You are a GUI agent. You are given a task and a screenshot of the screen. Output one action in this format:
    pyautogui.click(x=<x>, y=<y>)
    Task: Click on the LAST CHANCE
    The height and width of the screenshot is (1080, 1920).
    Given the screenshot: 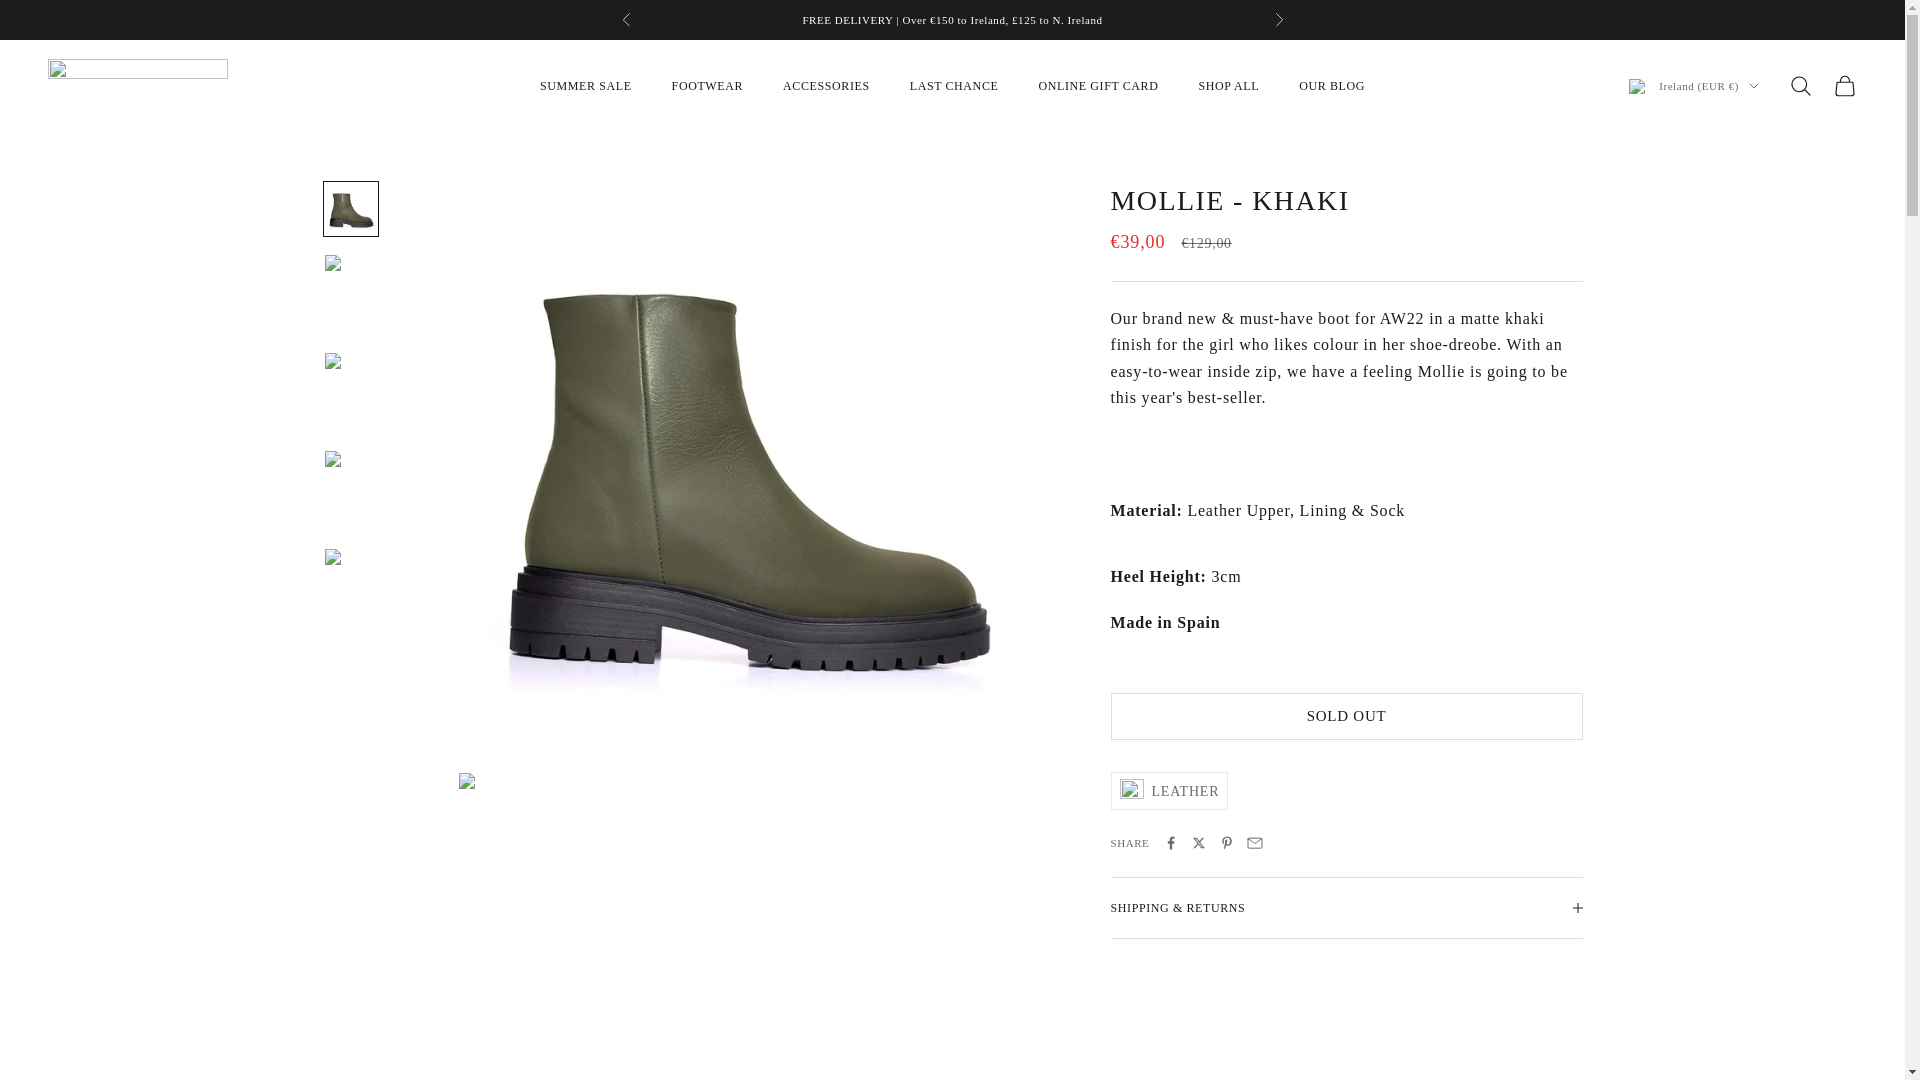 What is the action you would take?
    pyautogui.click(x=954, y=86)
    